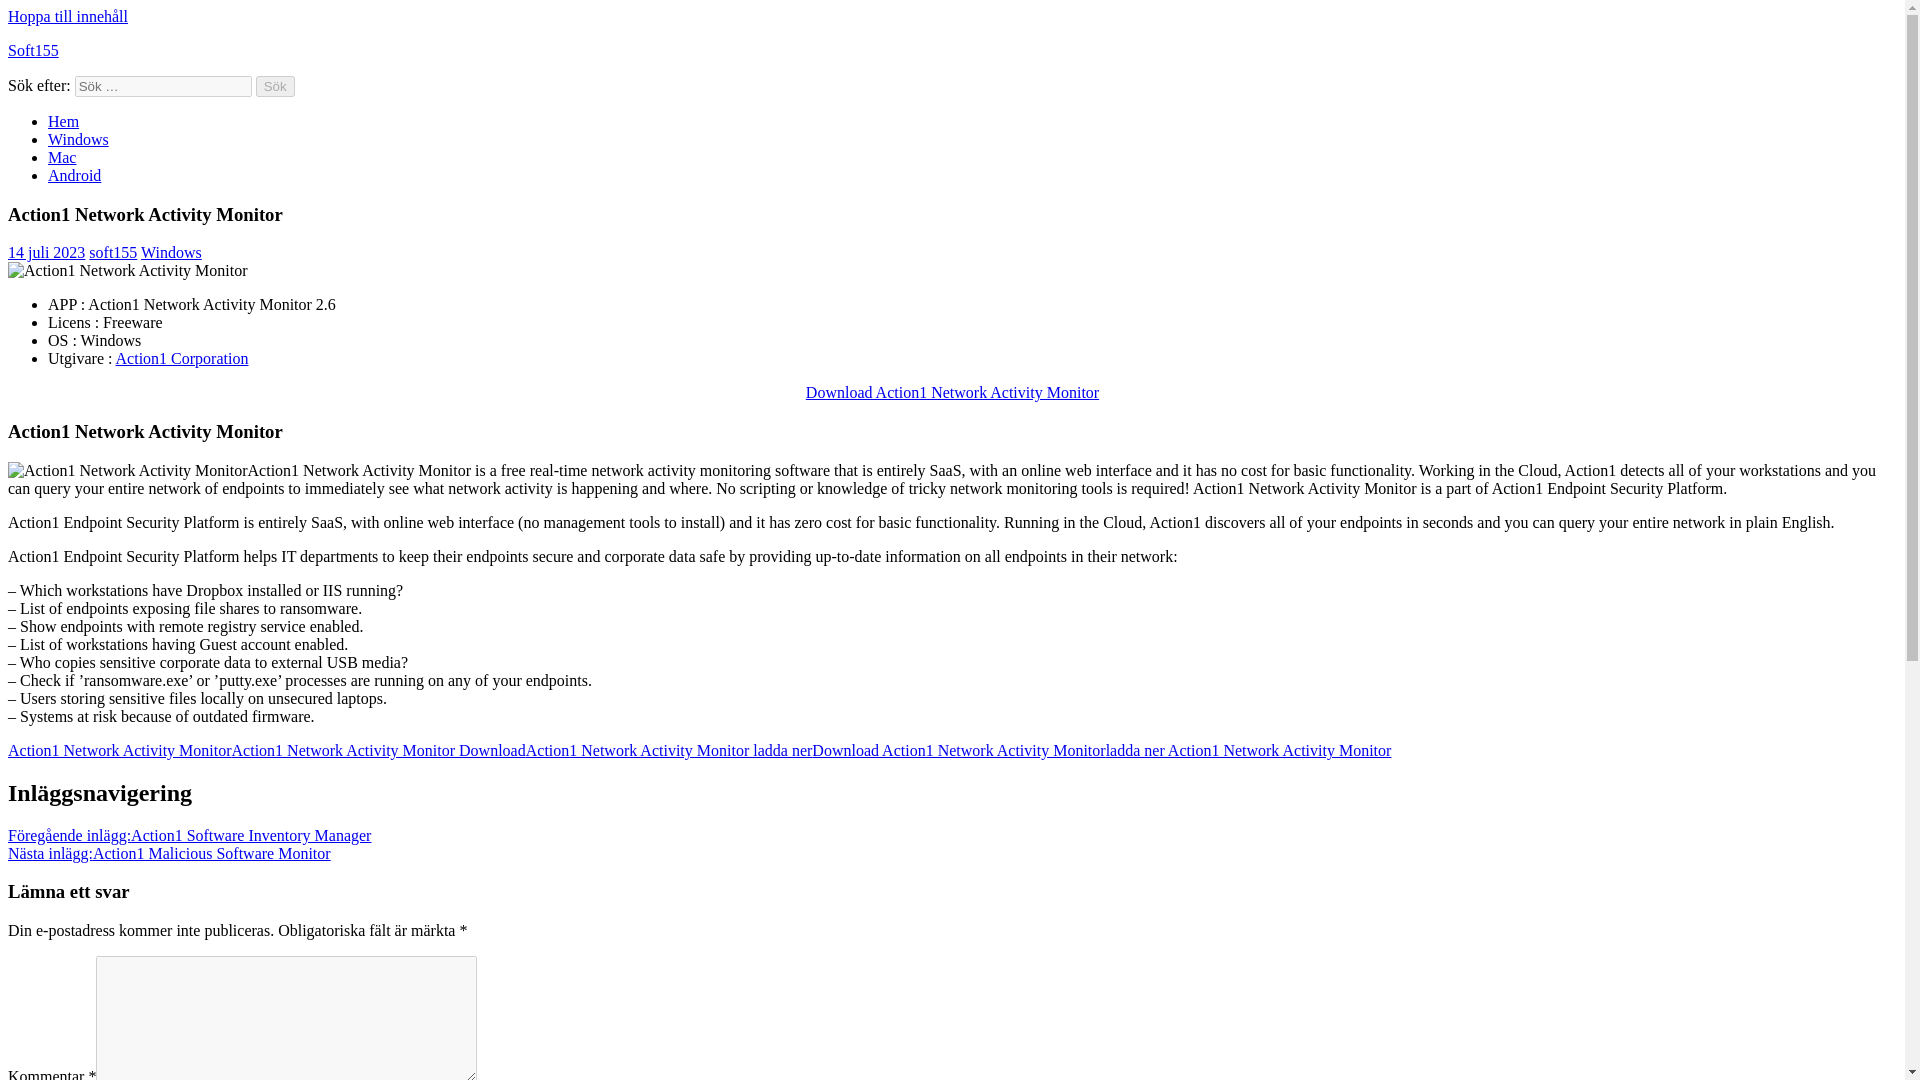  I want to click on ladda ner Action1 Network Activity Monitor, so click(1248, 750).